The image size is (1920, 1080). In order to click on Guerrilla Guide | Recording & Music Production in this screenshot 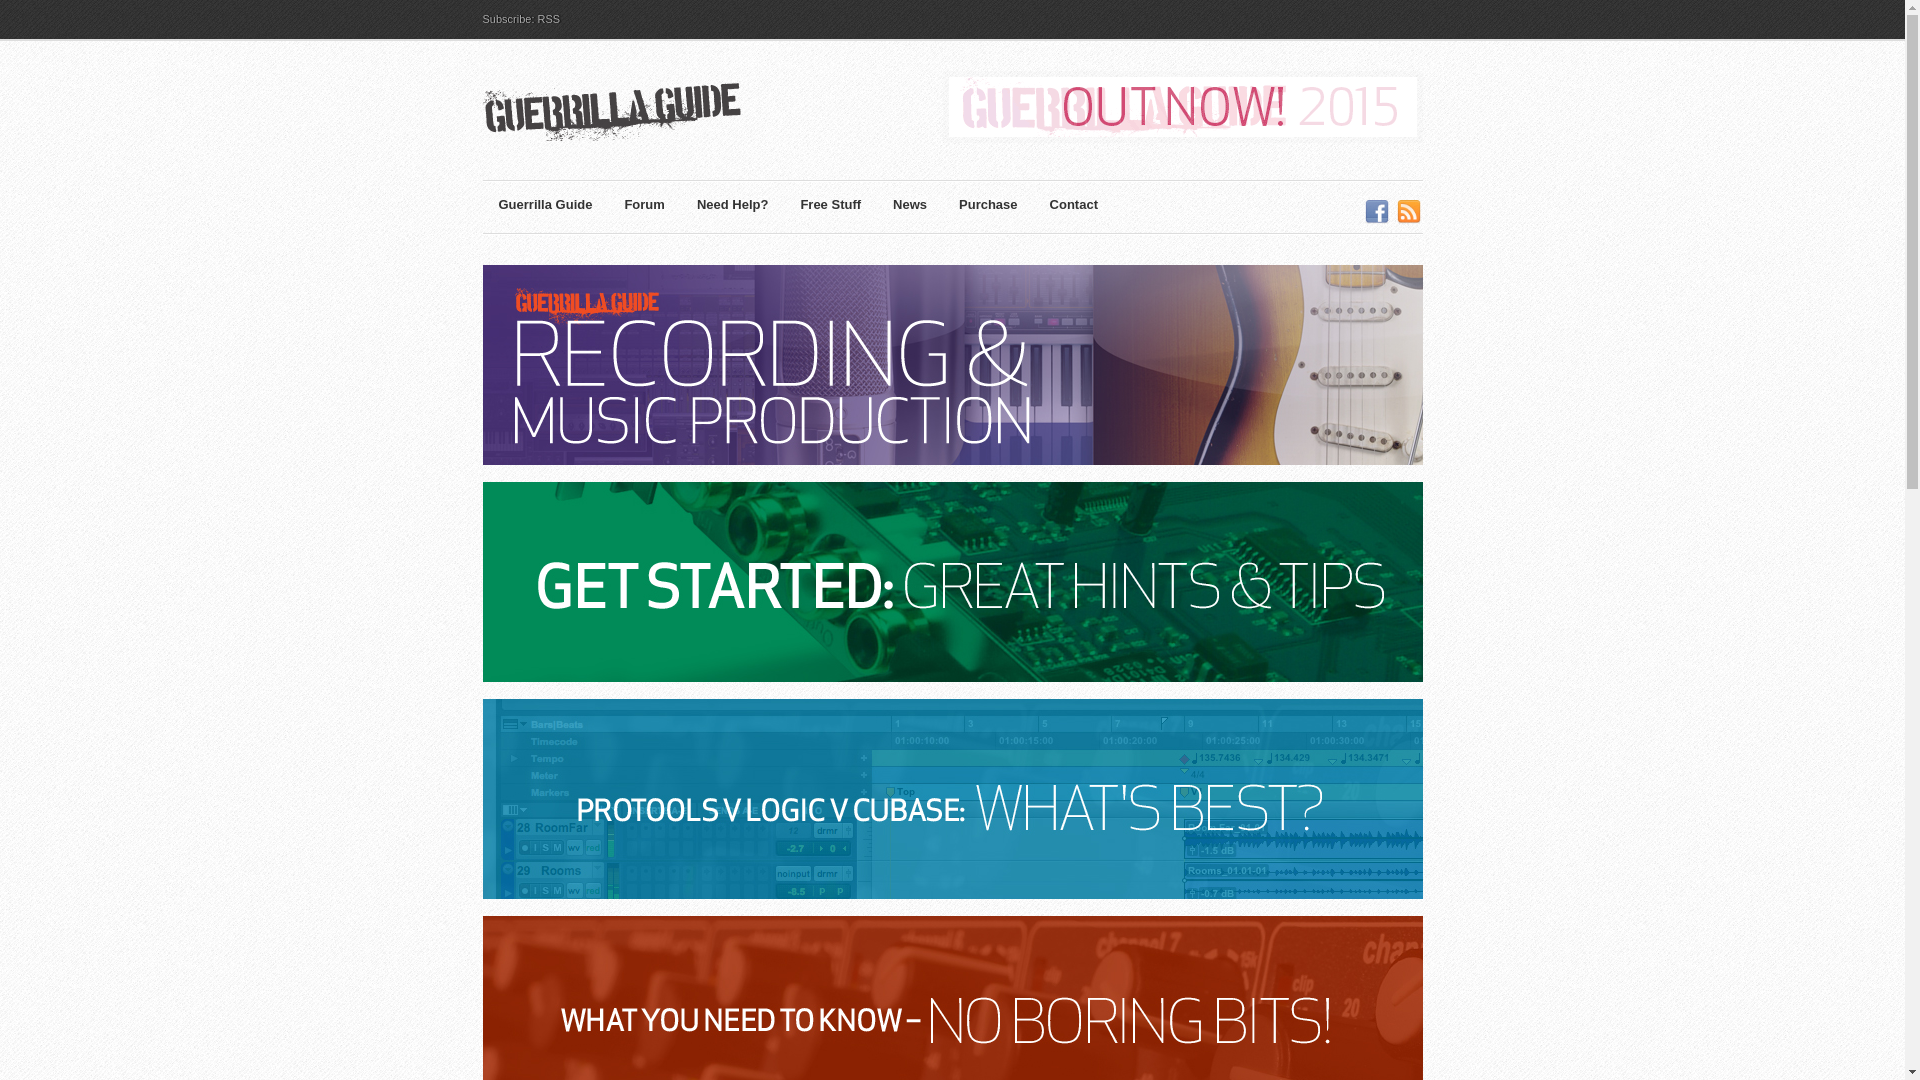, I will do `click(652, 116)`.